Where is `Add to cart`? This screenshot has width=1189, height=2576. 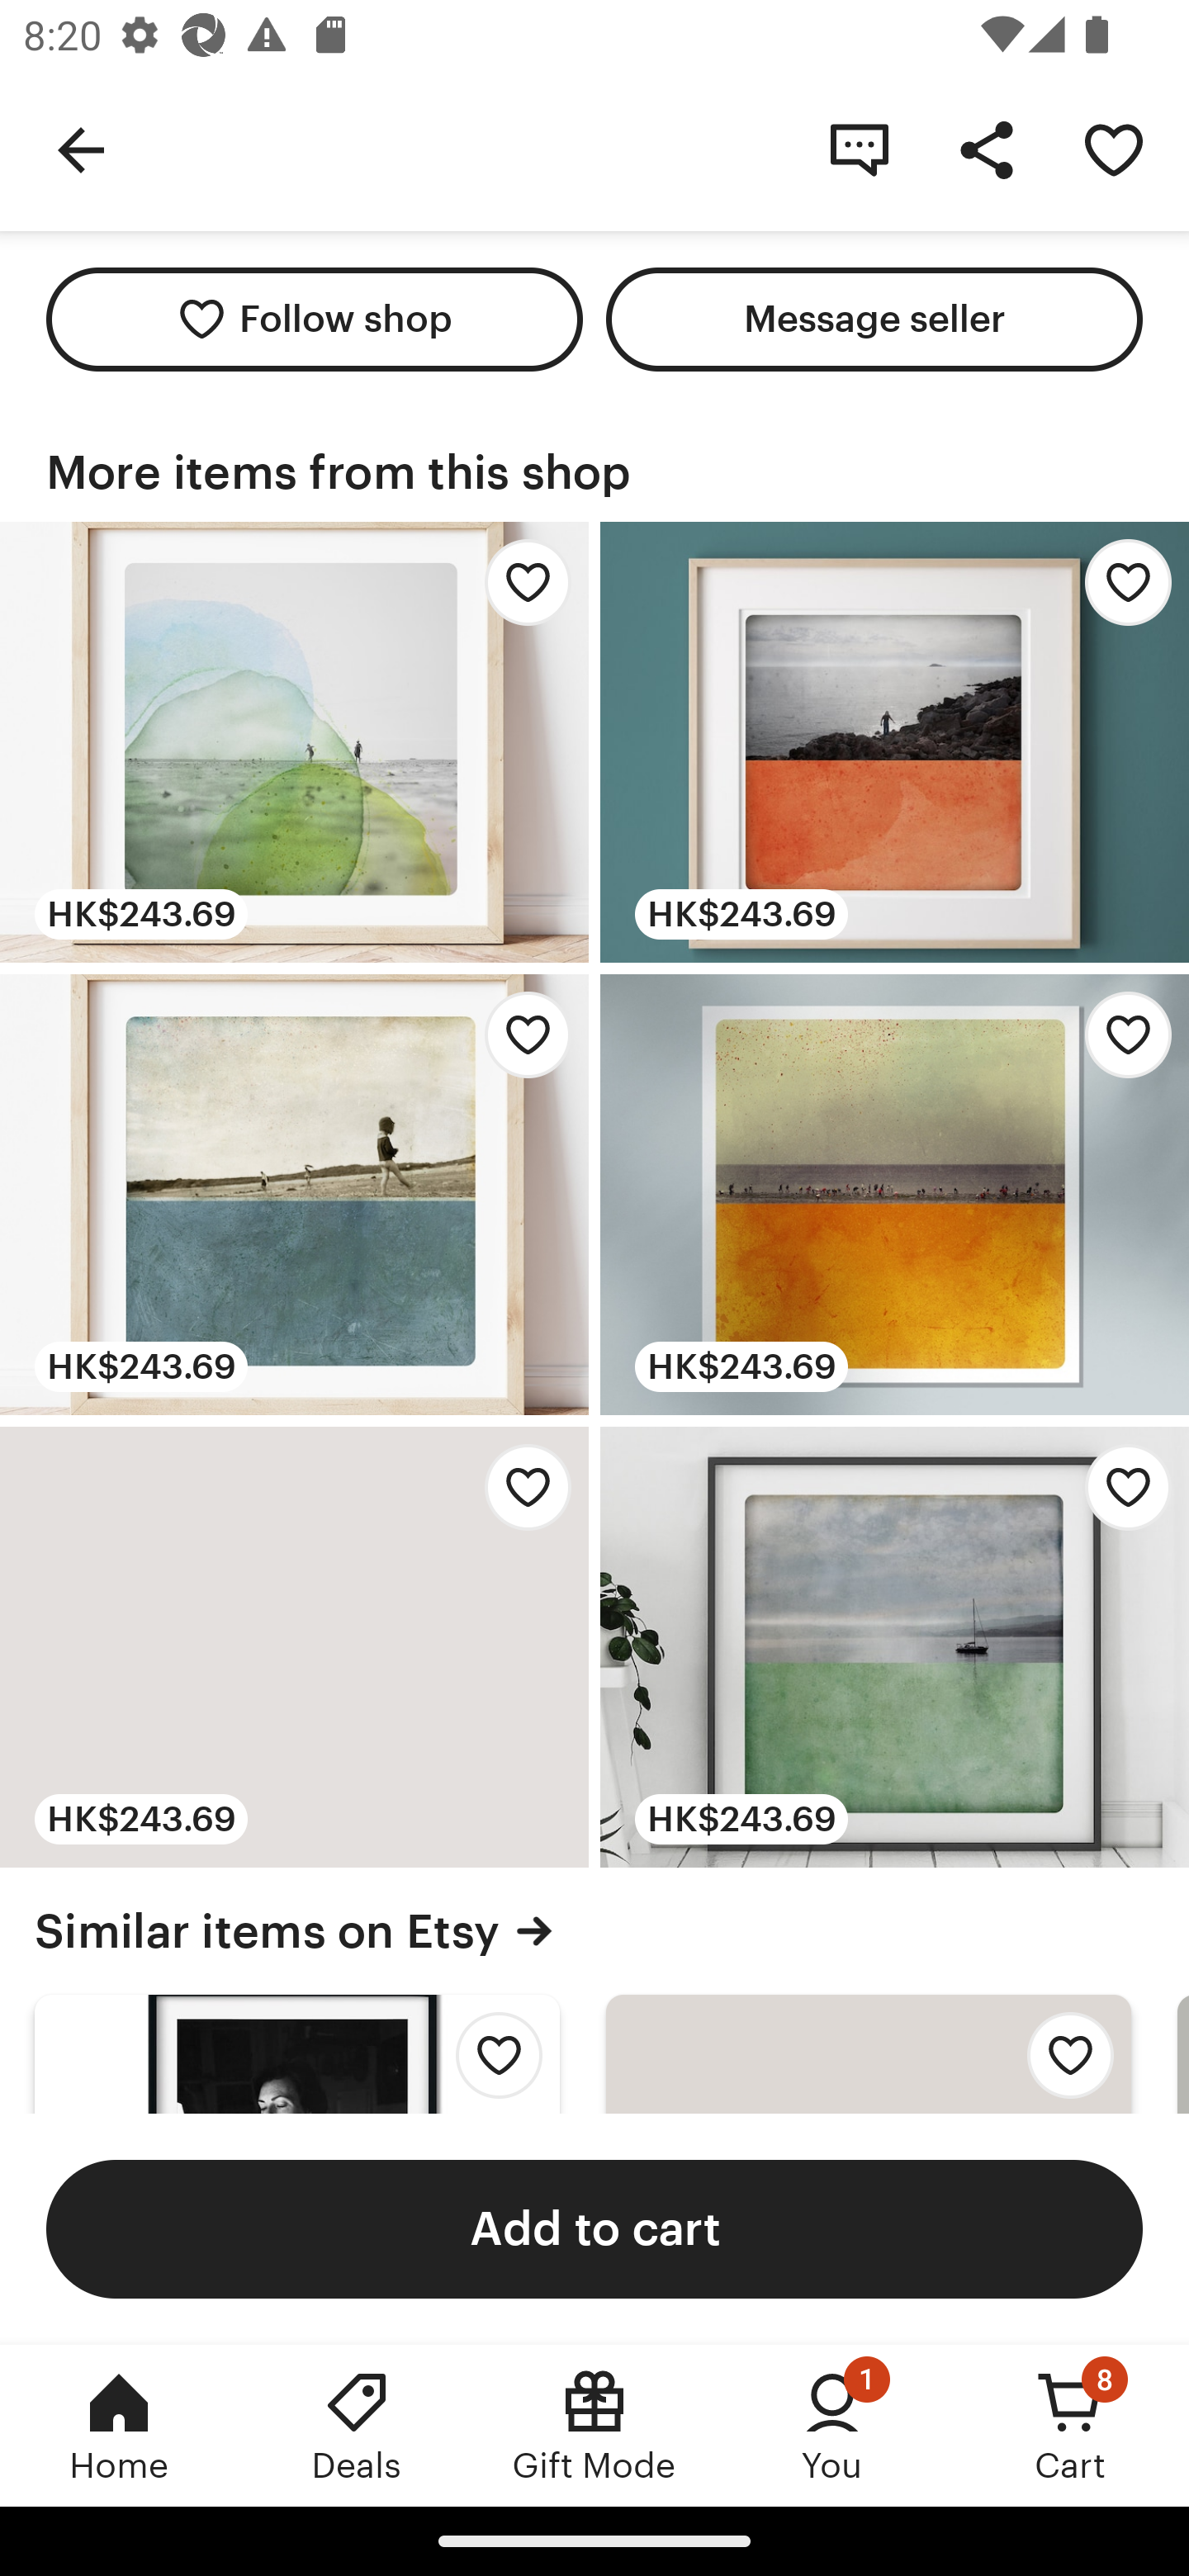 Add to cart is located at coordinates (594, 2228).